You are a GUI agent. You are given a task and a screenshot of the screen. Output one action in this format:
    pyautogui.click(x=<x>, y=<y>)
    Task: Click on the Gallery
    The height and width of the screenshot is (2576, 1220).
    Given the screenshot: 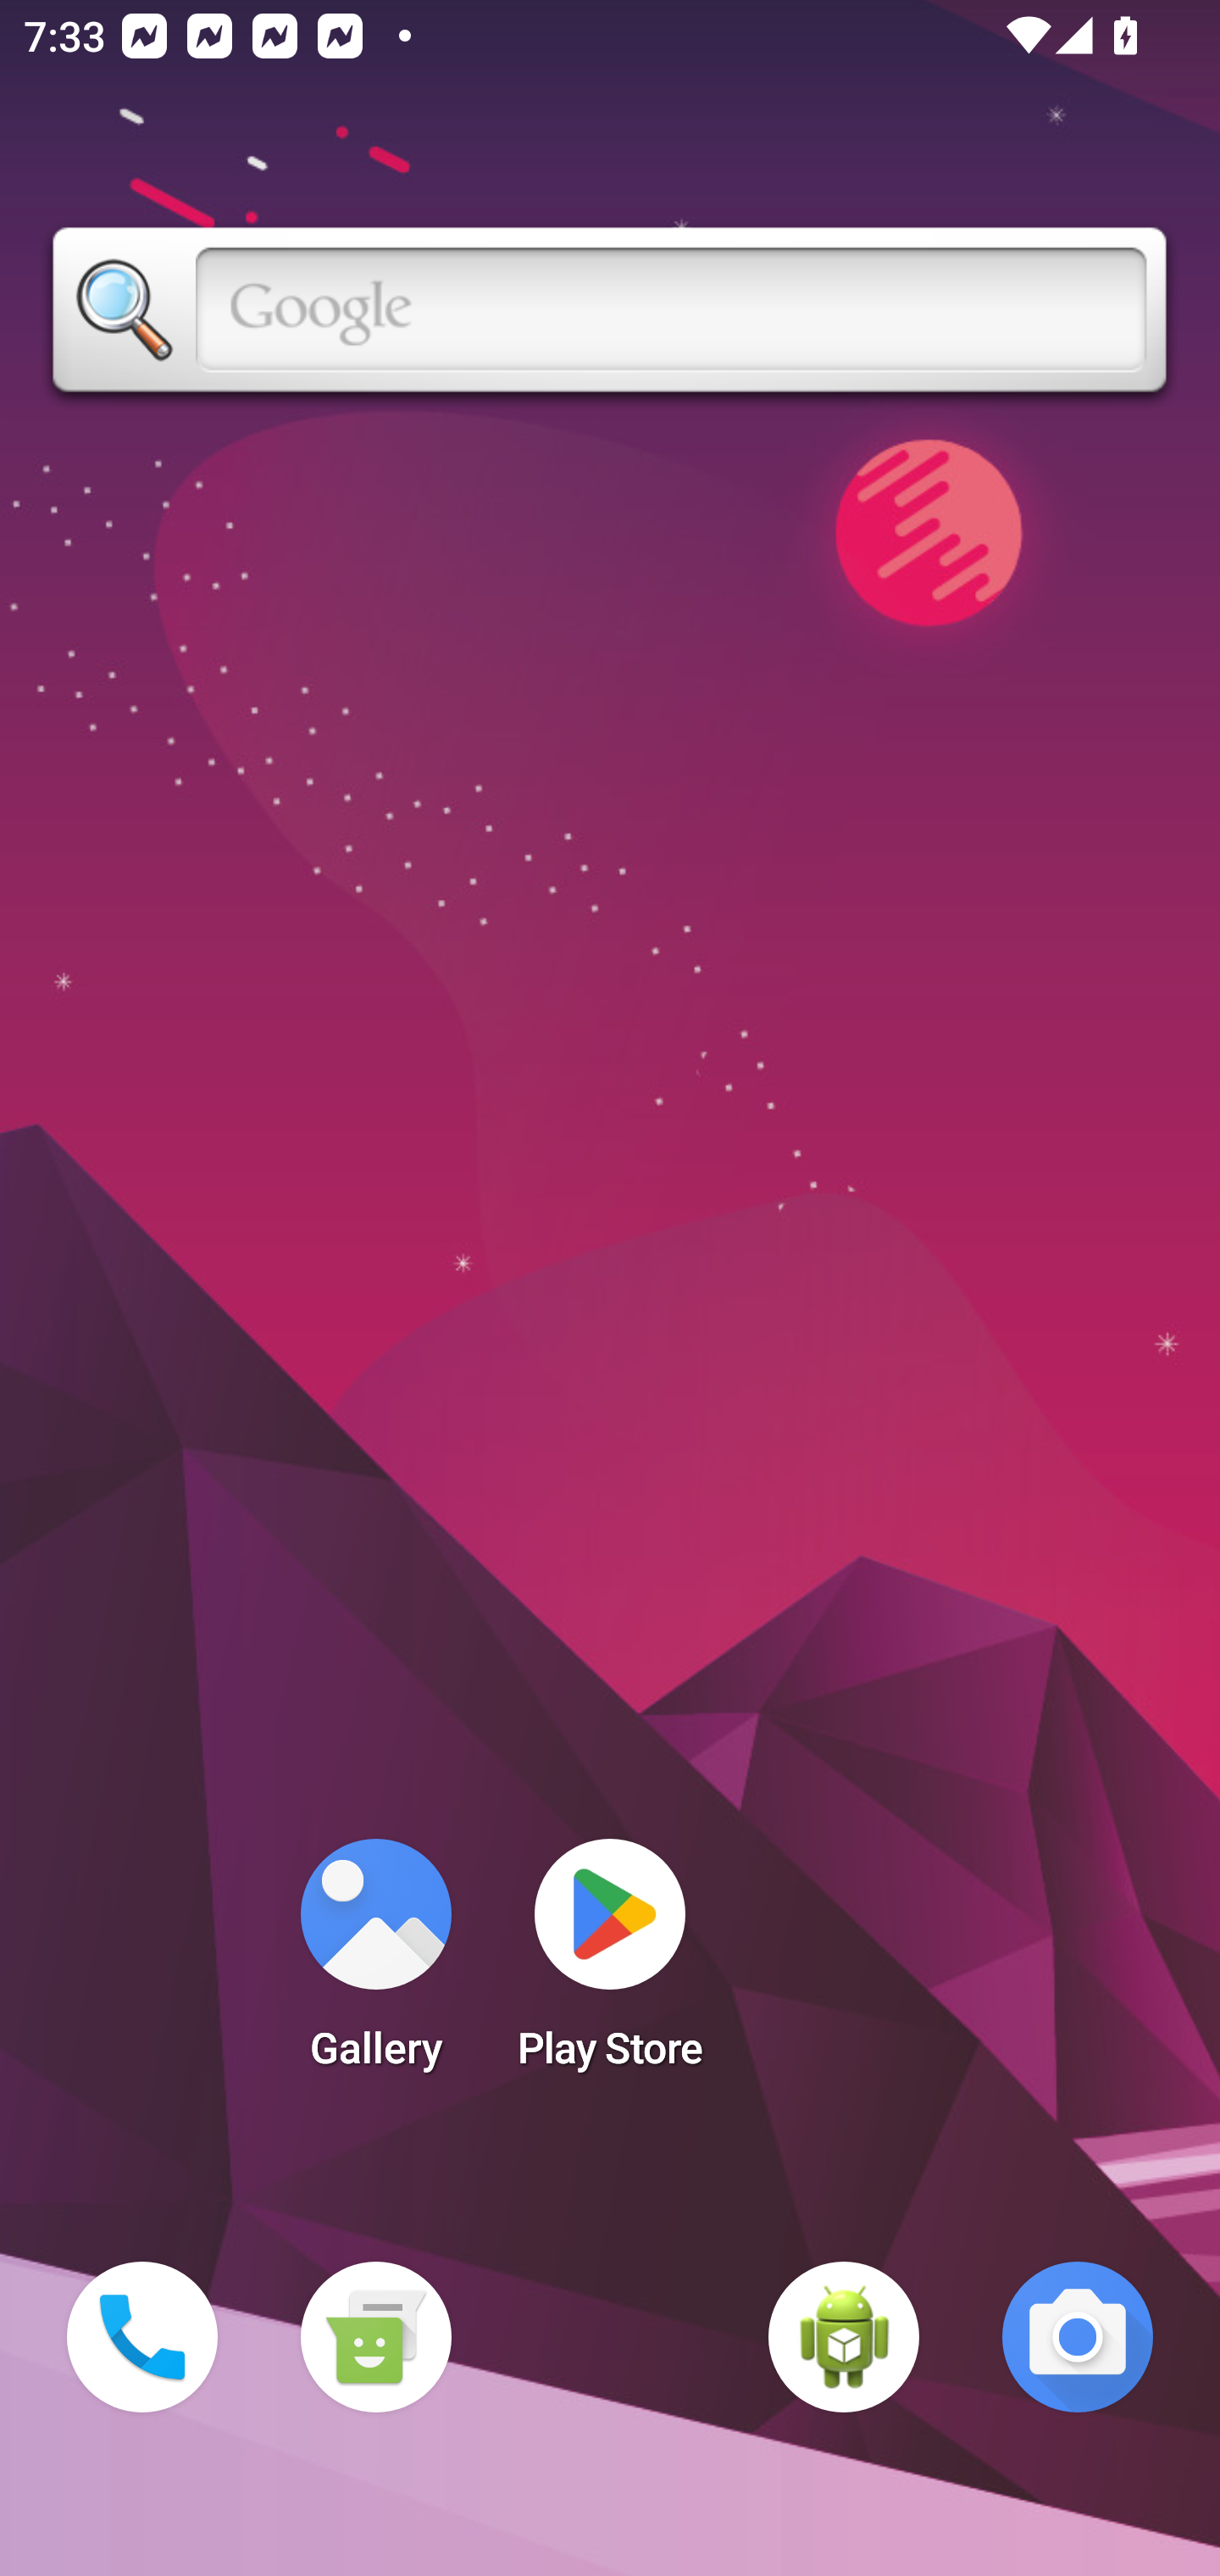 What is the action you would take?
    pyautogui.click(x=375, y=1964)
    